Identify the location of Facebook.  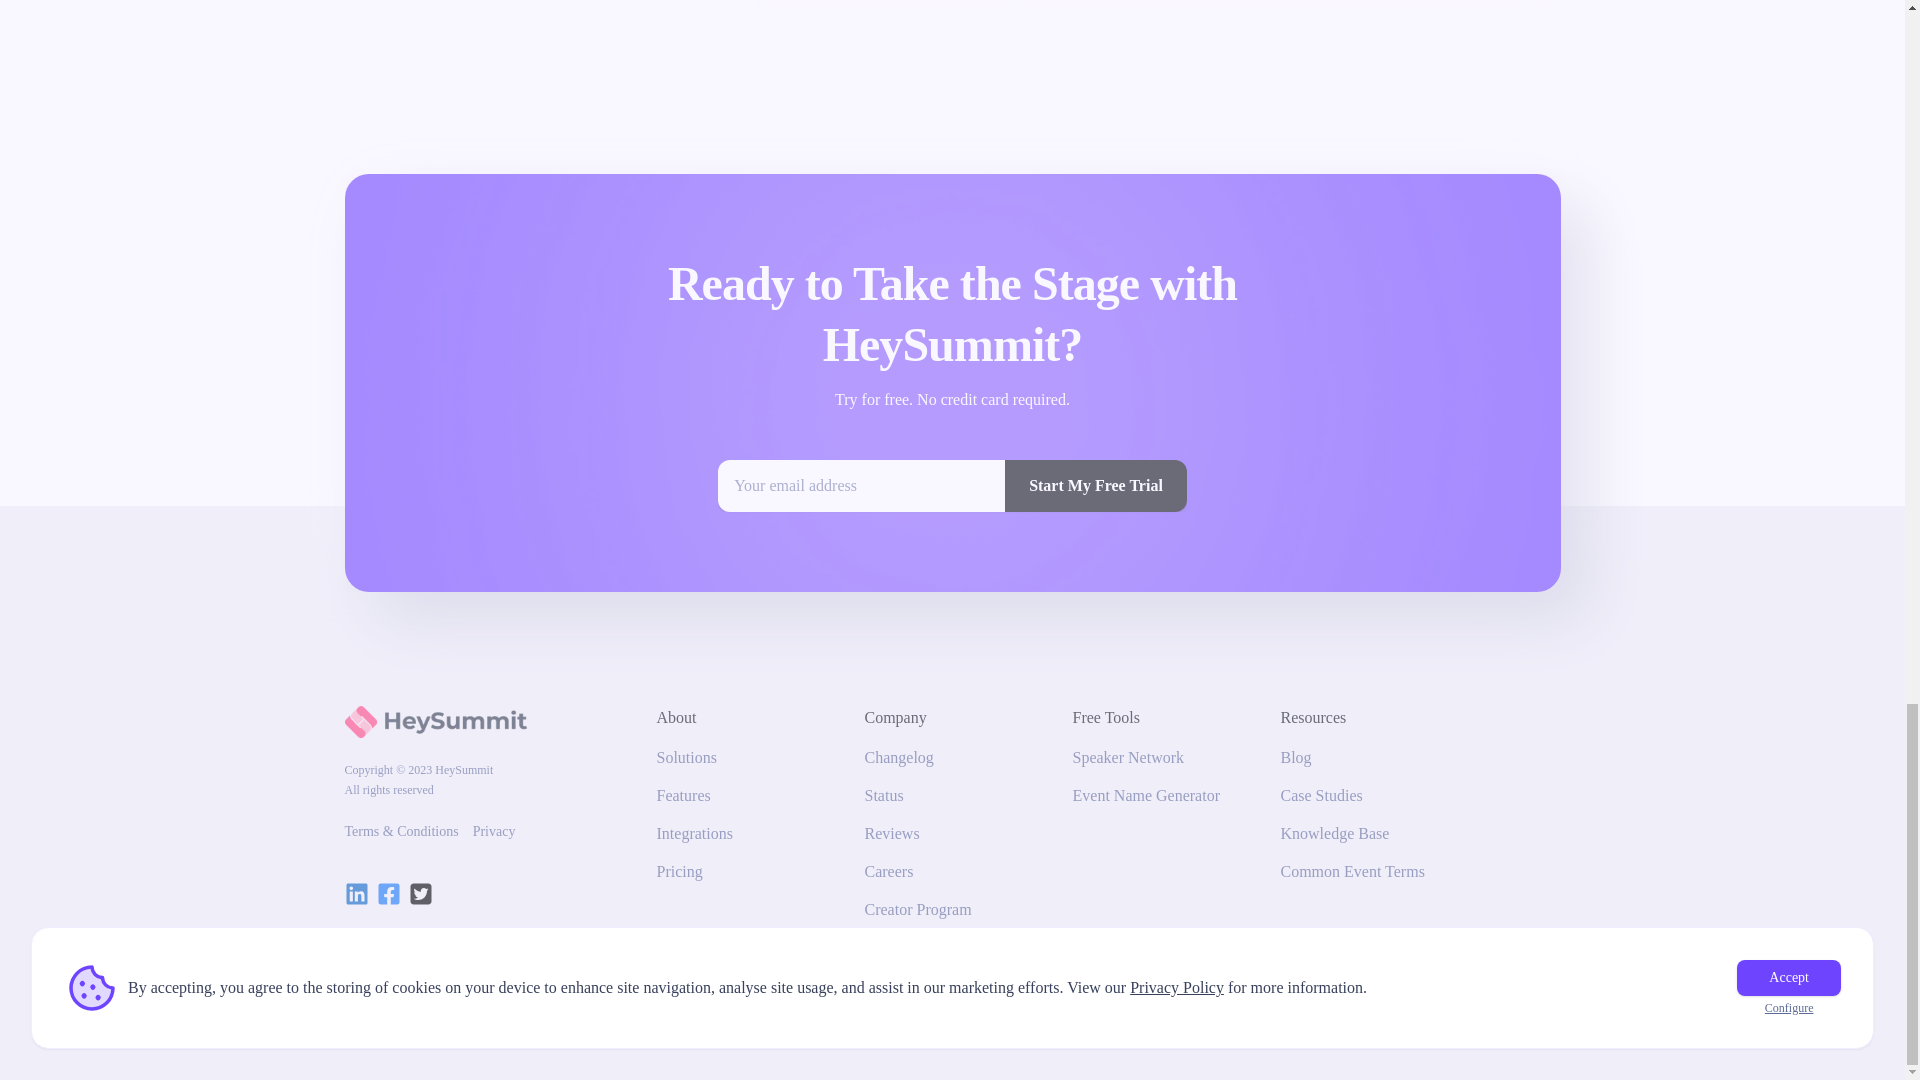
(388, 894).